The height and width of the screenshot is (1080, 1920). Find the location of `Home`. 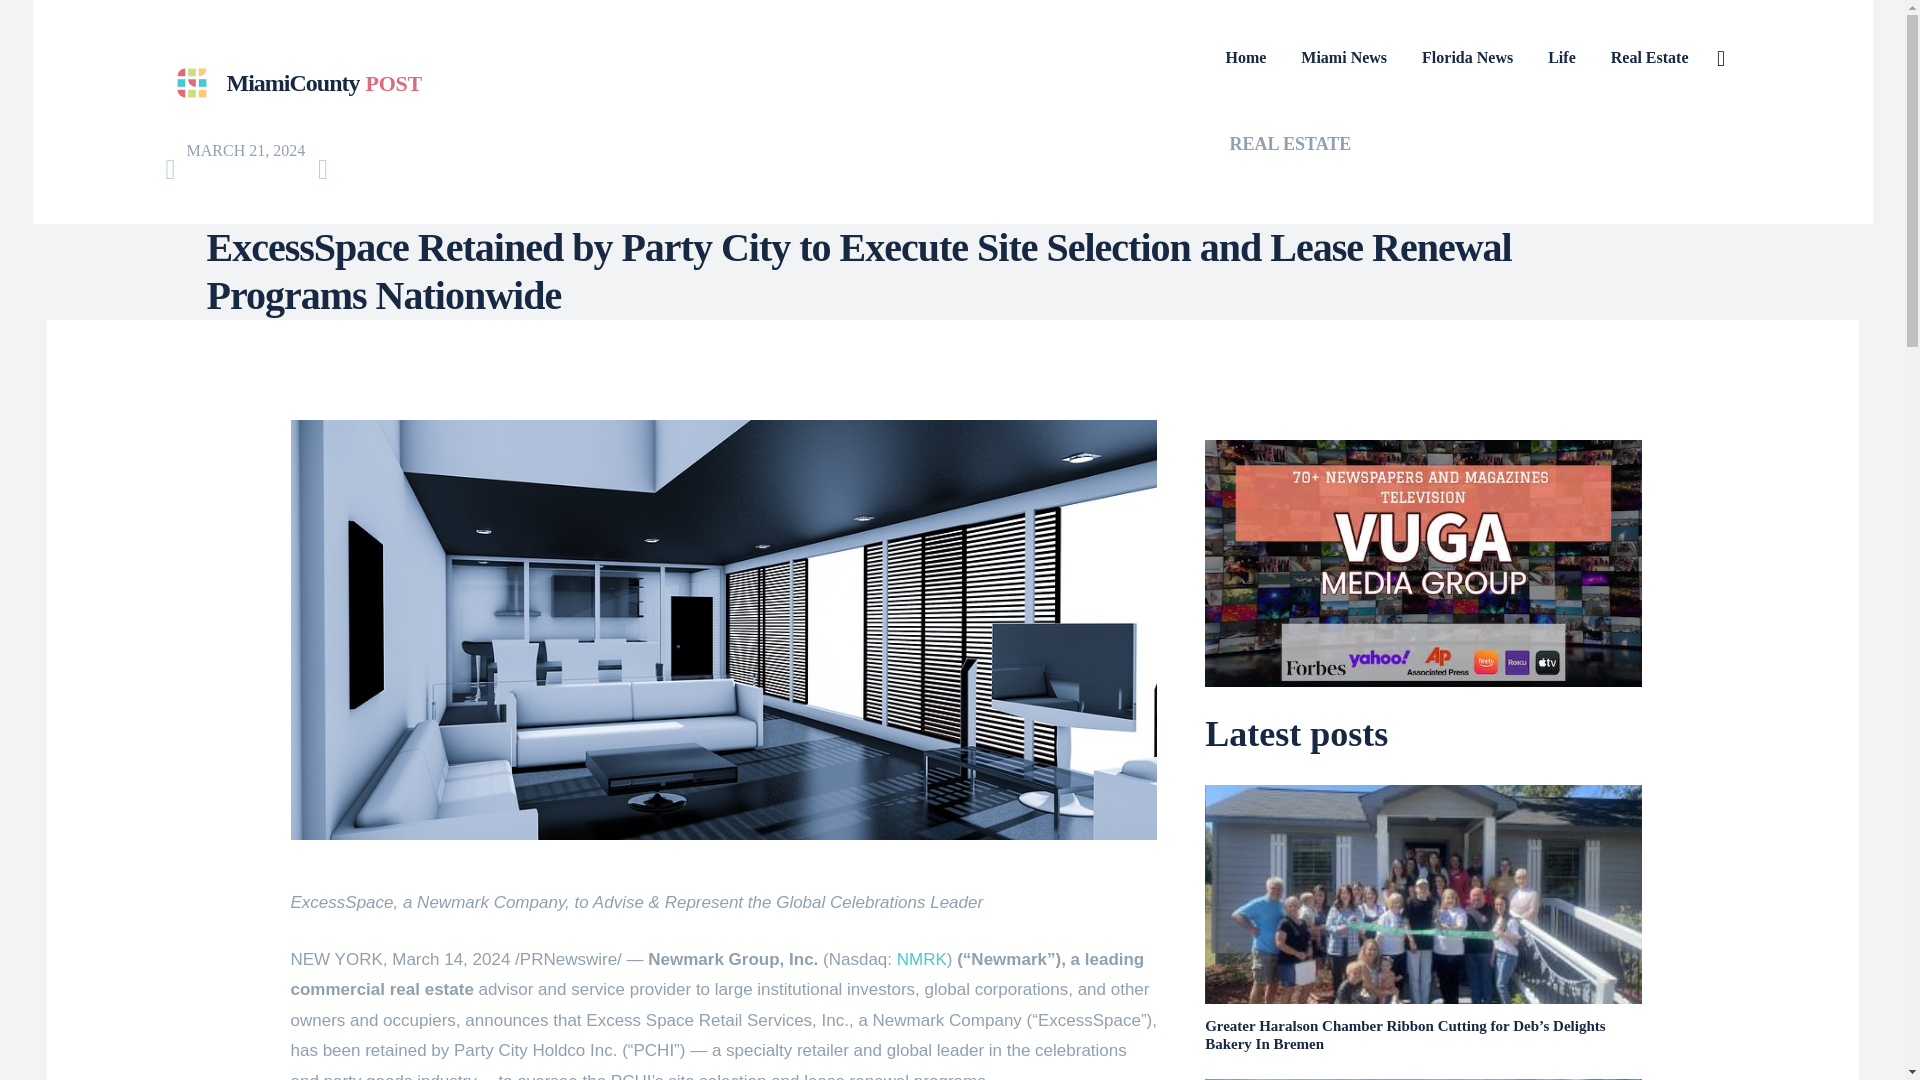

Home is located at coordinates (921, 959).